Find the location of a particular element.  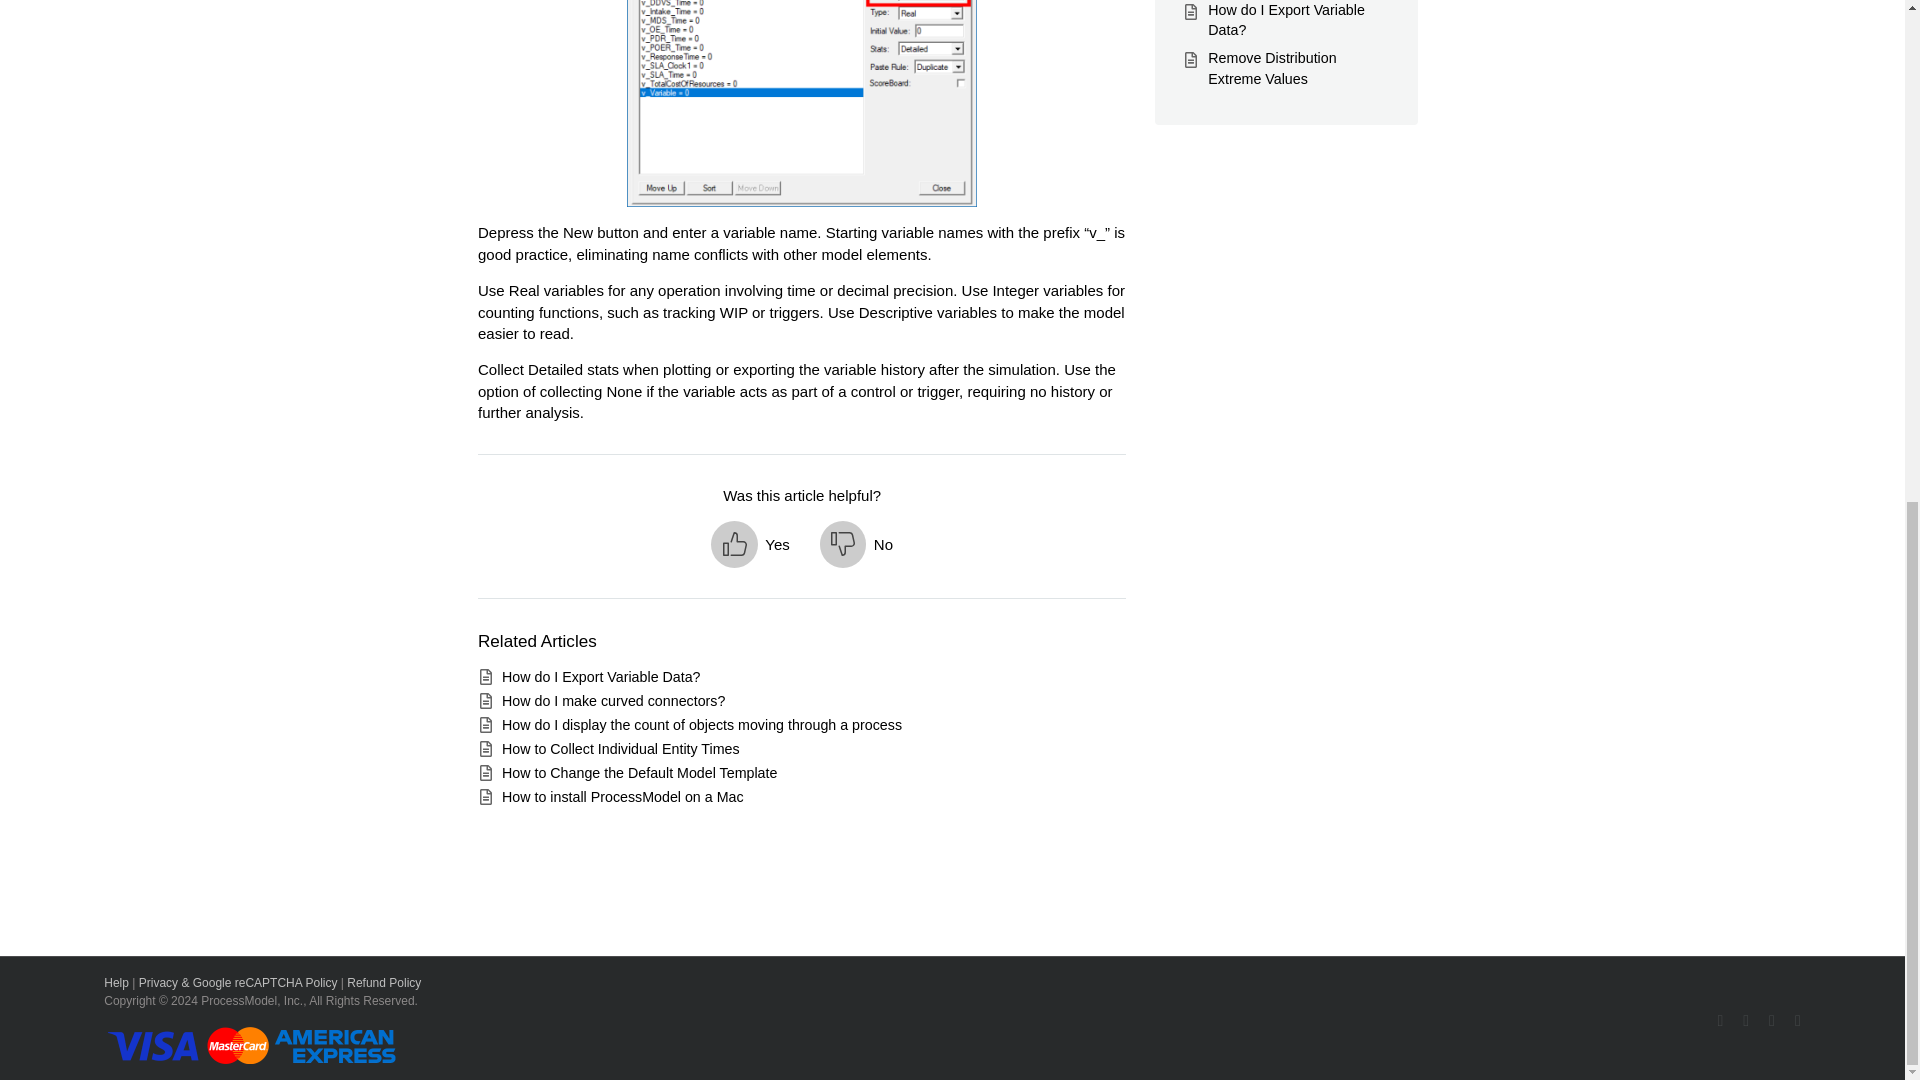

How to Change the Default Model Template is located at coordinates (639, 772).